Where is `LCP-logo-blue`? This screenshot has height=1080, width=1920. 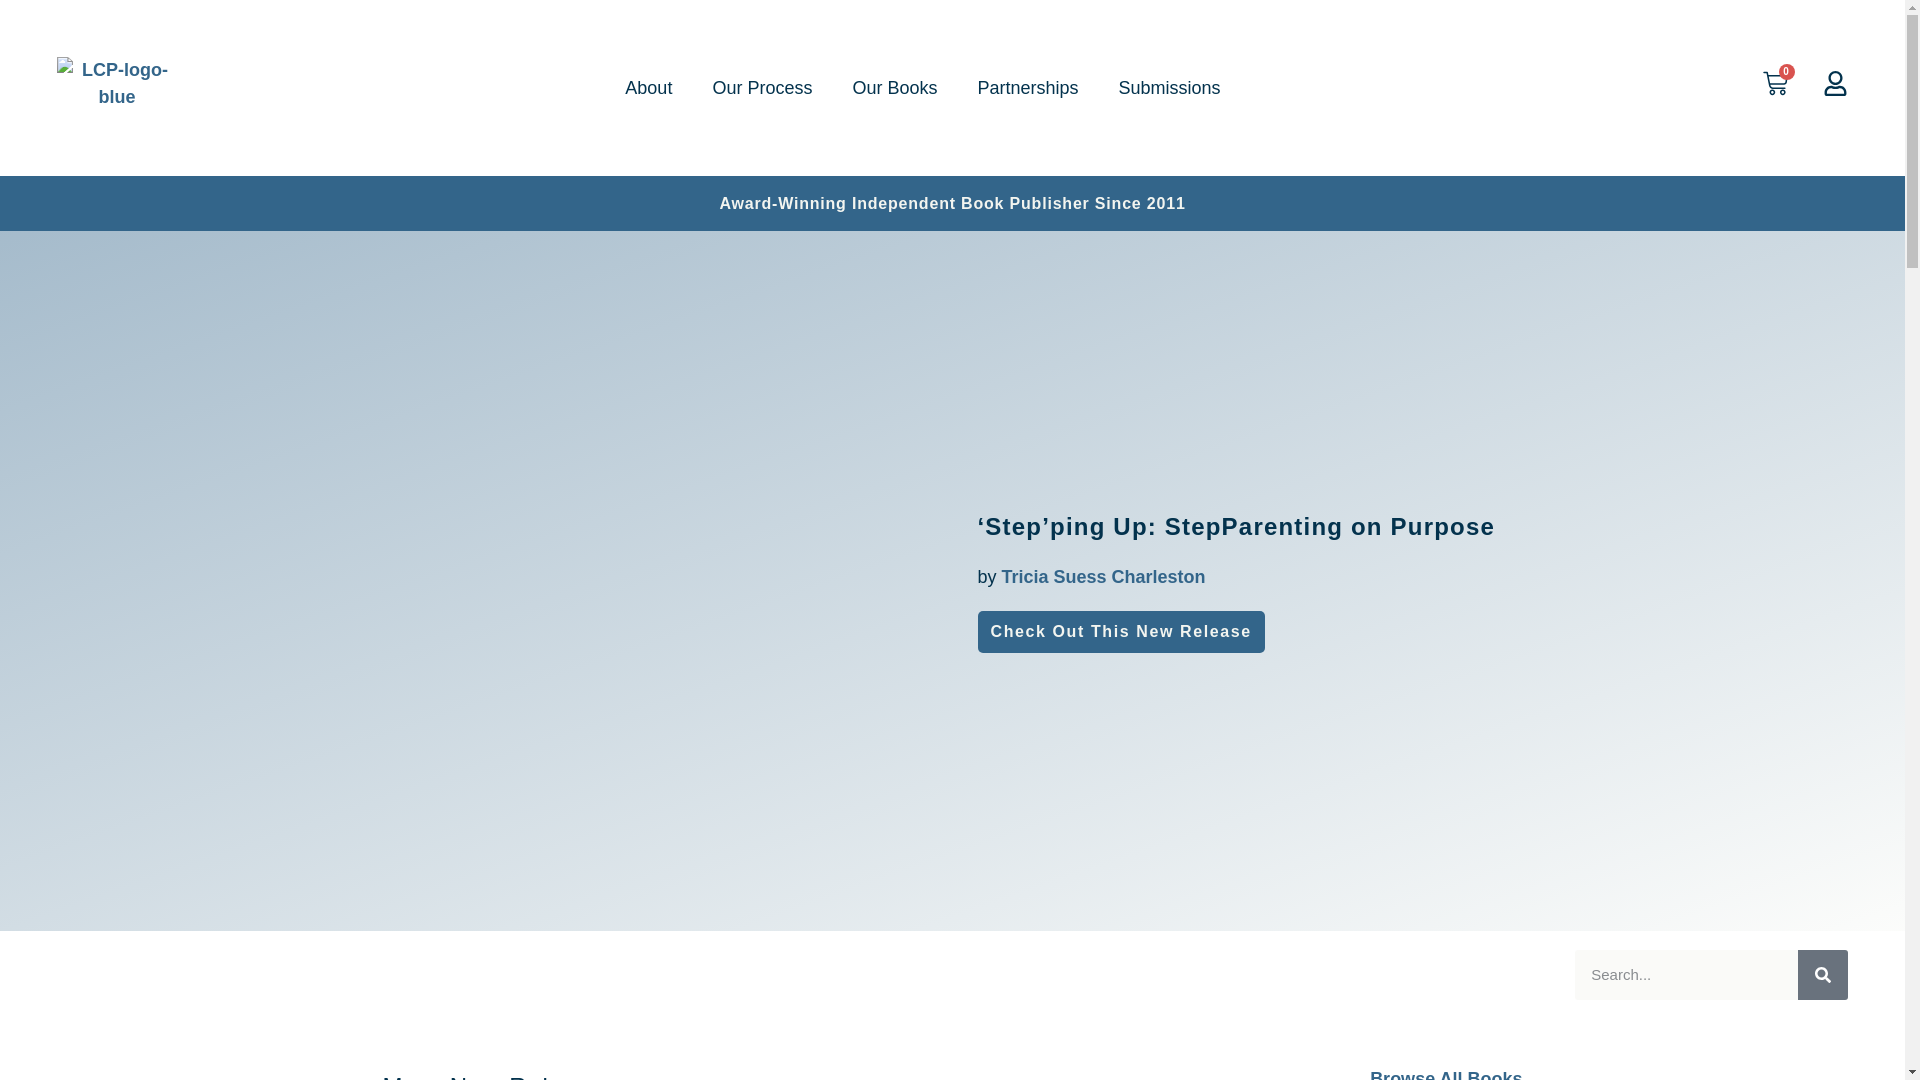 LCP-logo-blue is located at coordinates (116, 88).